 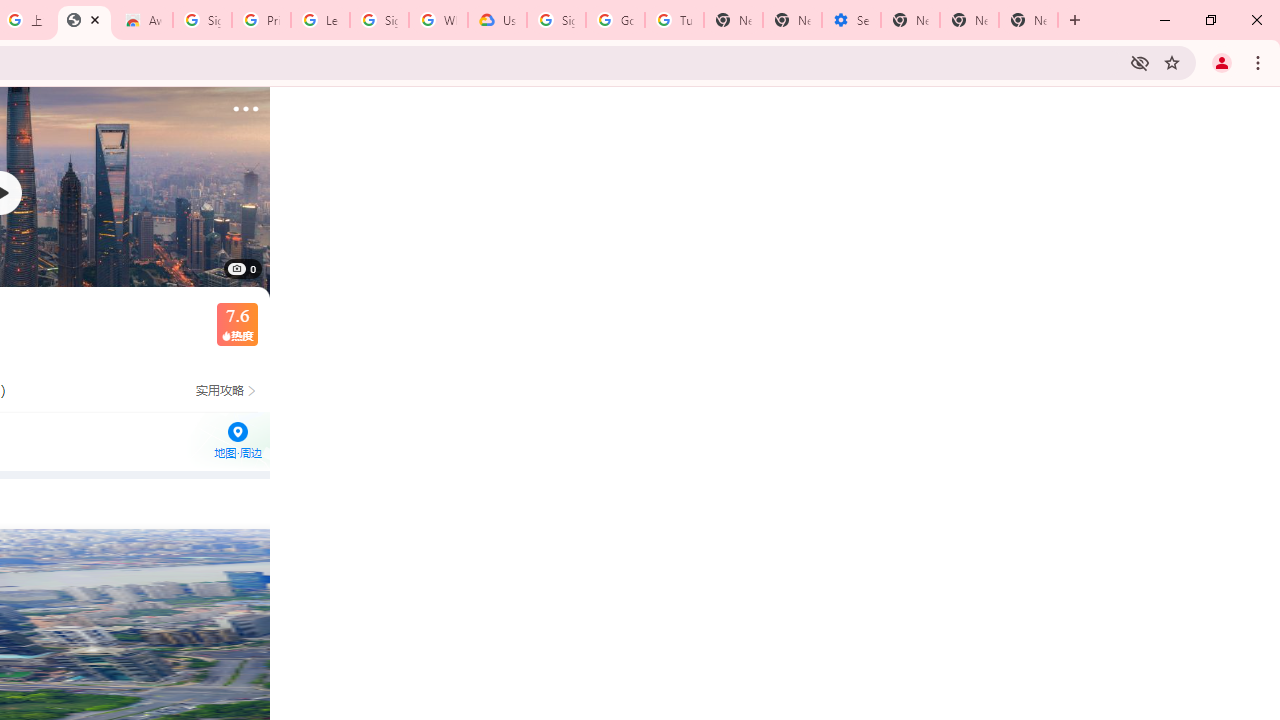 What do you see at coordinates (616, 20) in the screenshot?
I see `Google Account Help` at bounding box center [616, 20].